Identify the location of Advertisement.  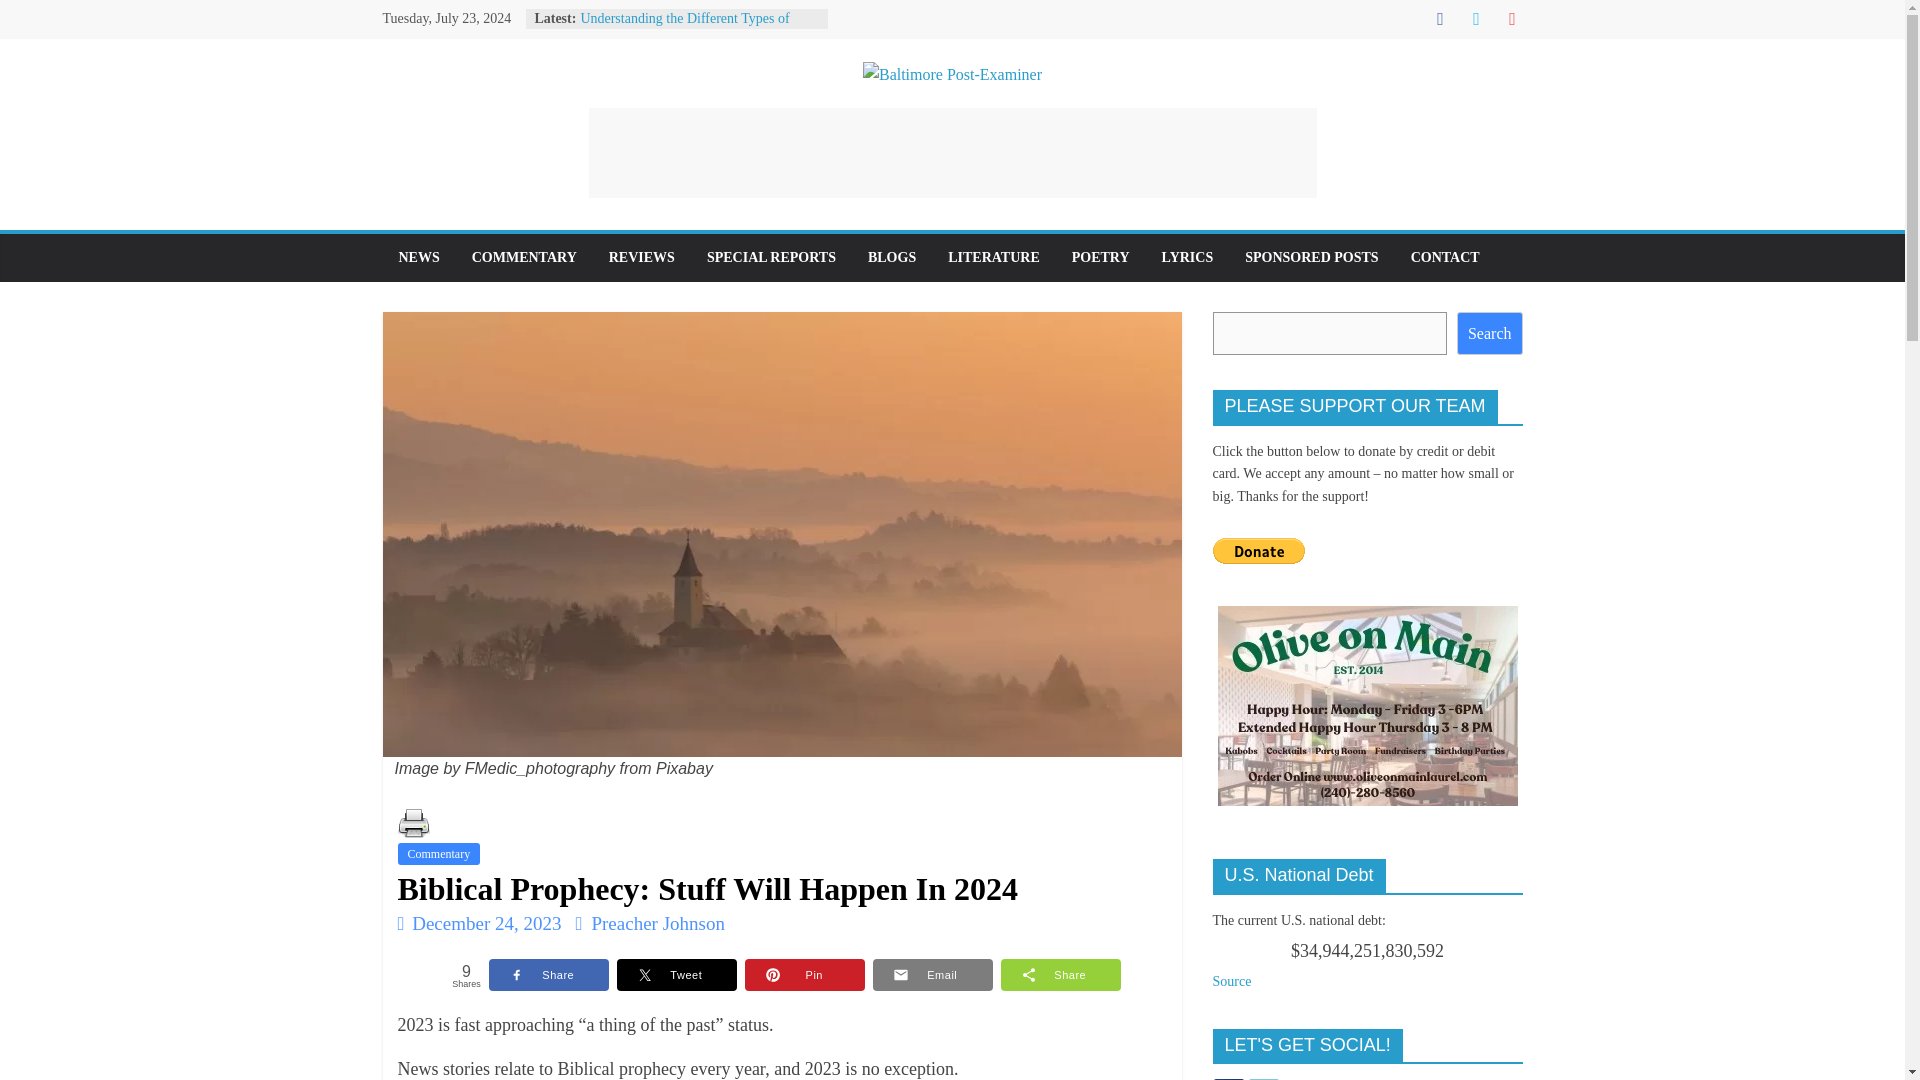
(951, 152).